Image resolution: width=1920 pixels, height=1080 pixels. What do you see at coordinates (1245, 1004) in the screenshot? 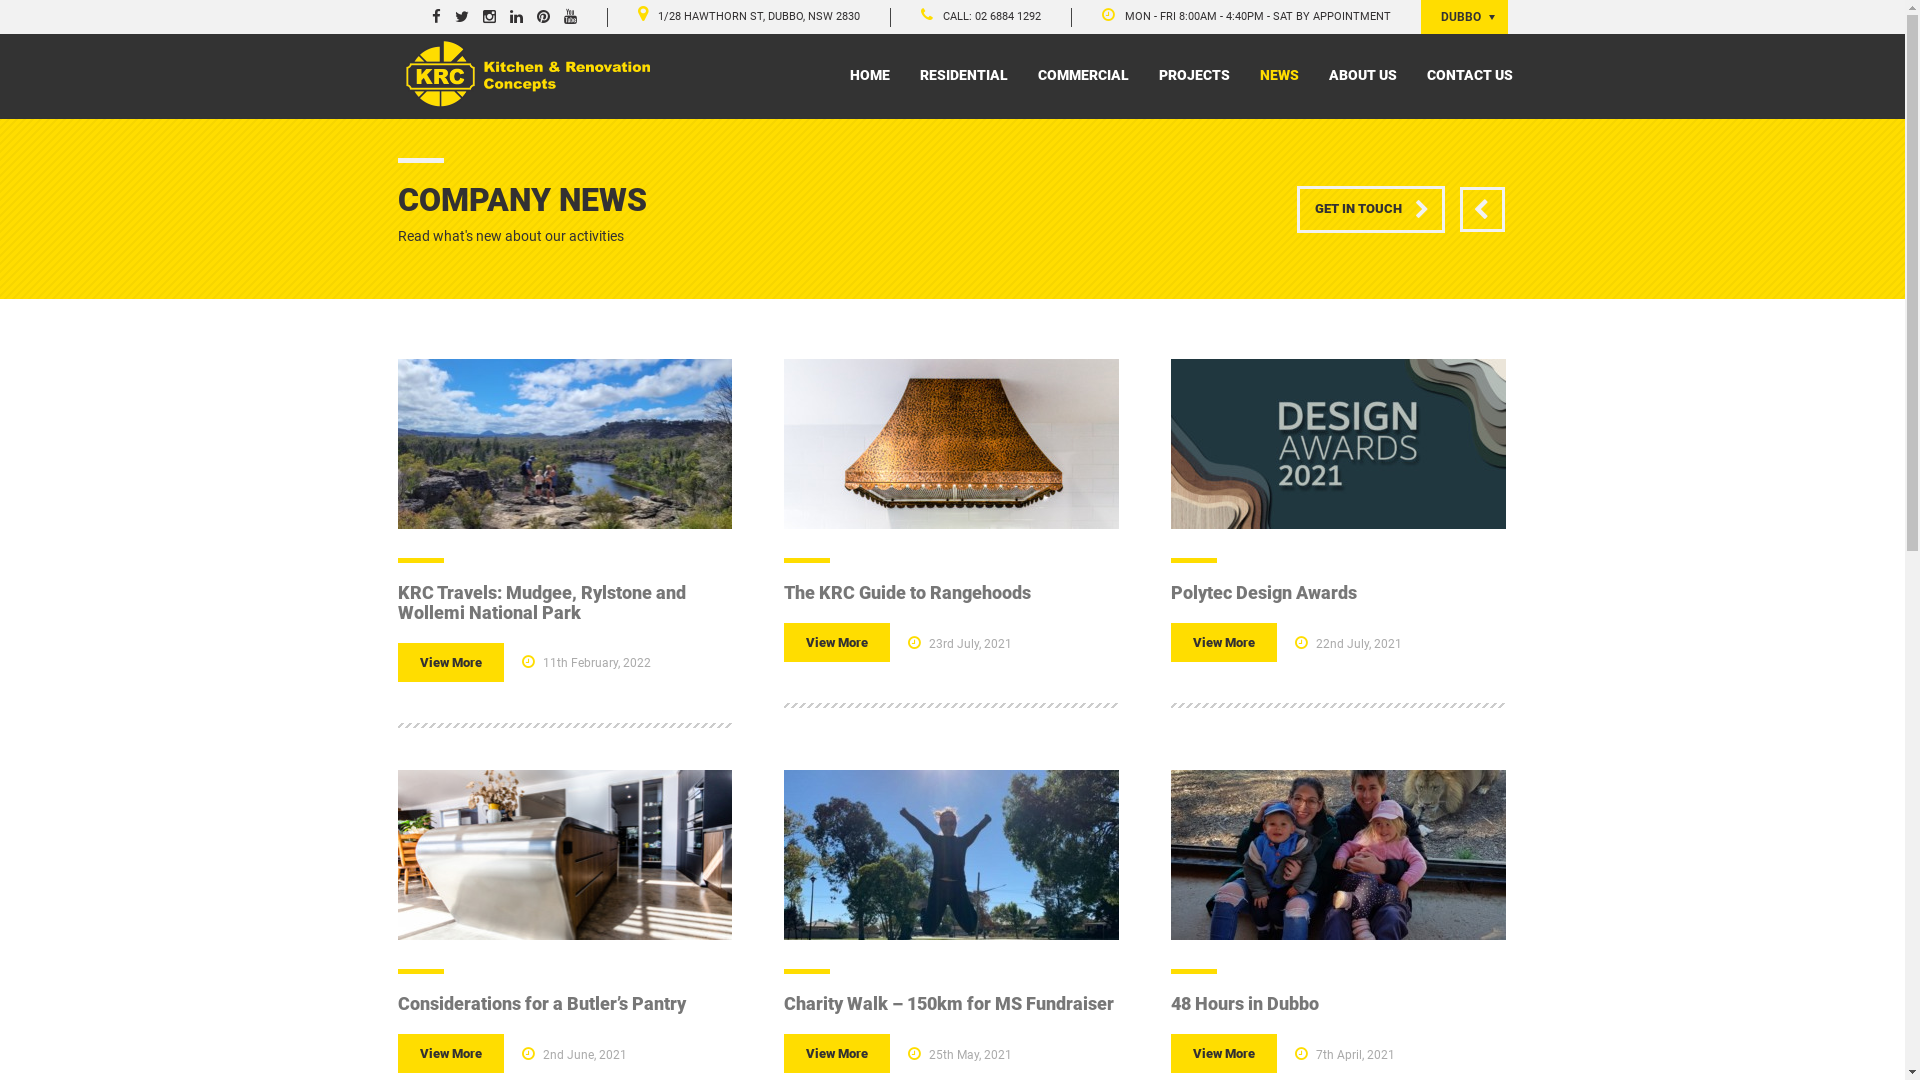
I see `48 Hours in Dubbo` at bounding box center [1245, 1004].